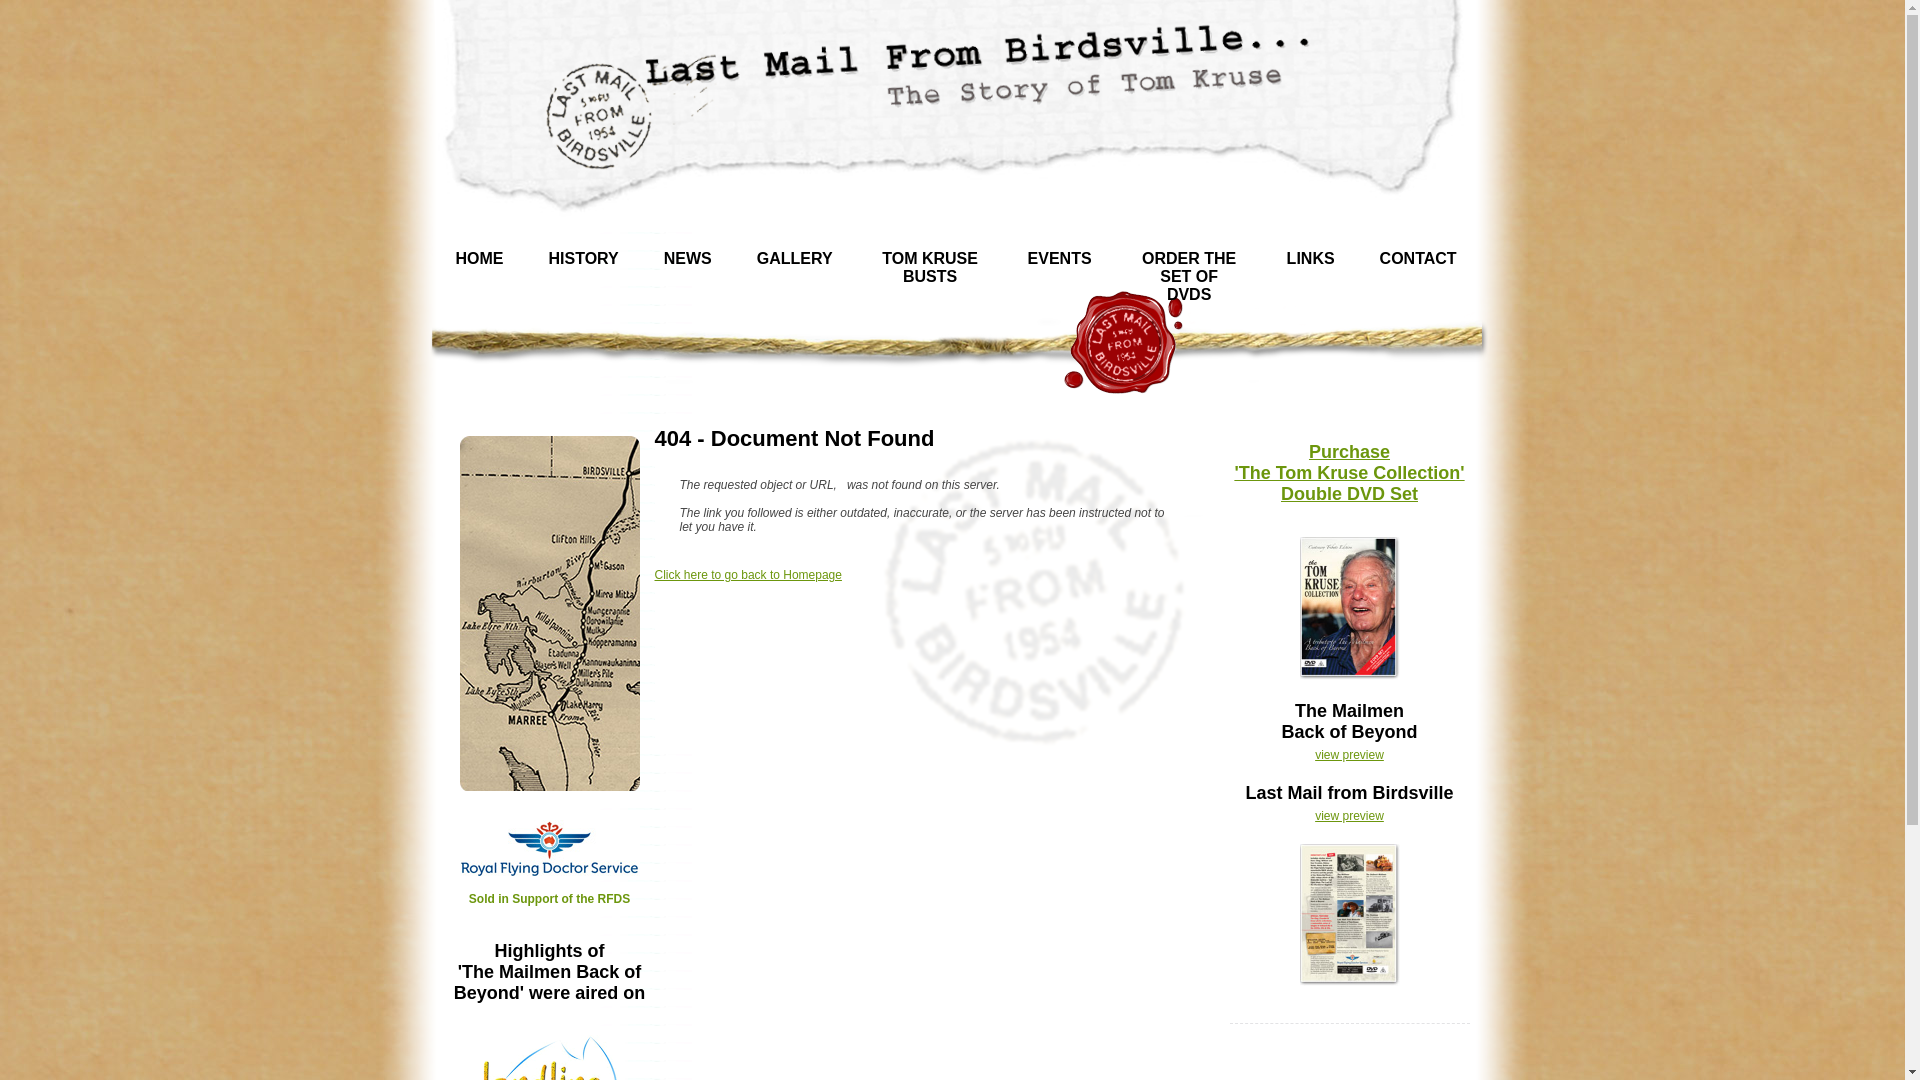  Describe the element at coordinates (748, 575) in the screenshot. I see `Click here to go back to Homepage` at that location.